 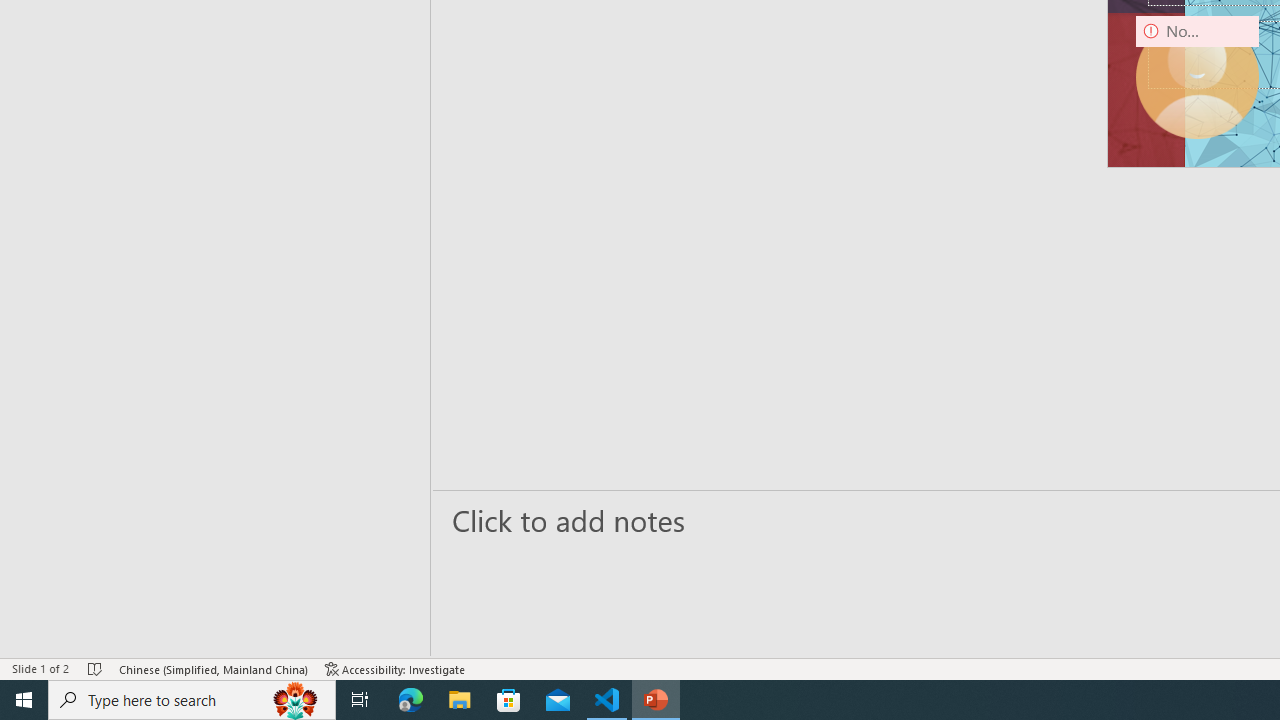 What do you see at coordinates (460, 700) in the screenshot?
I see `File Explorer` at bounding box center [460, 700].